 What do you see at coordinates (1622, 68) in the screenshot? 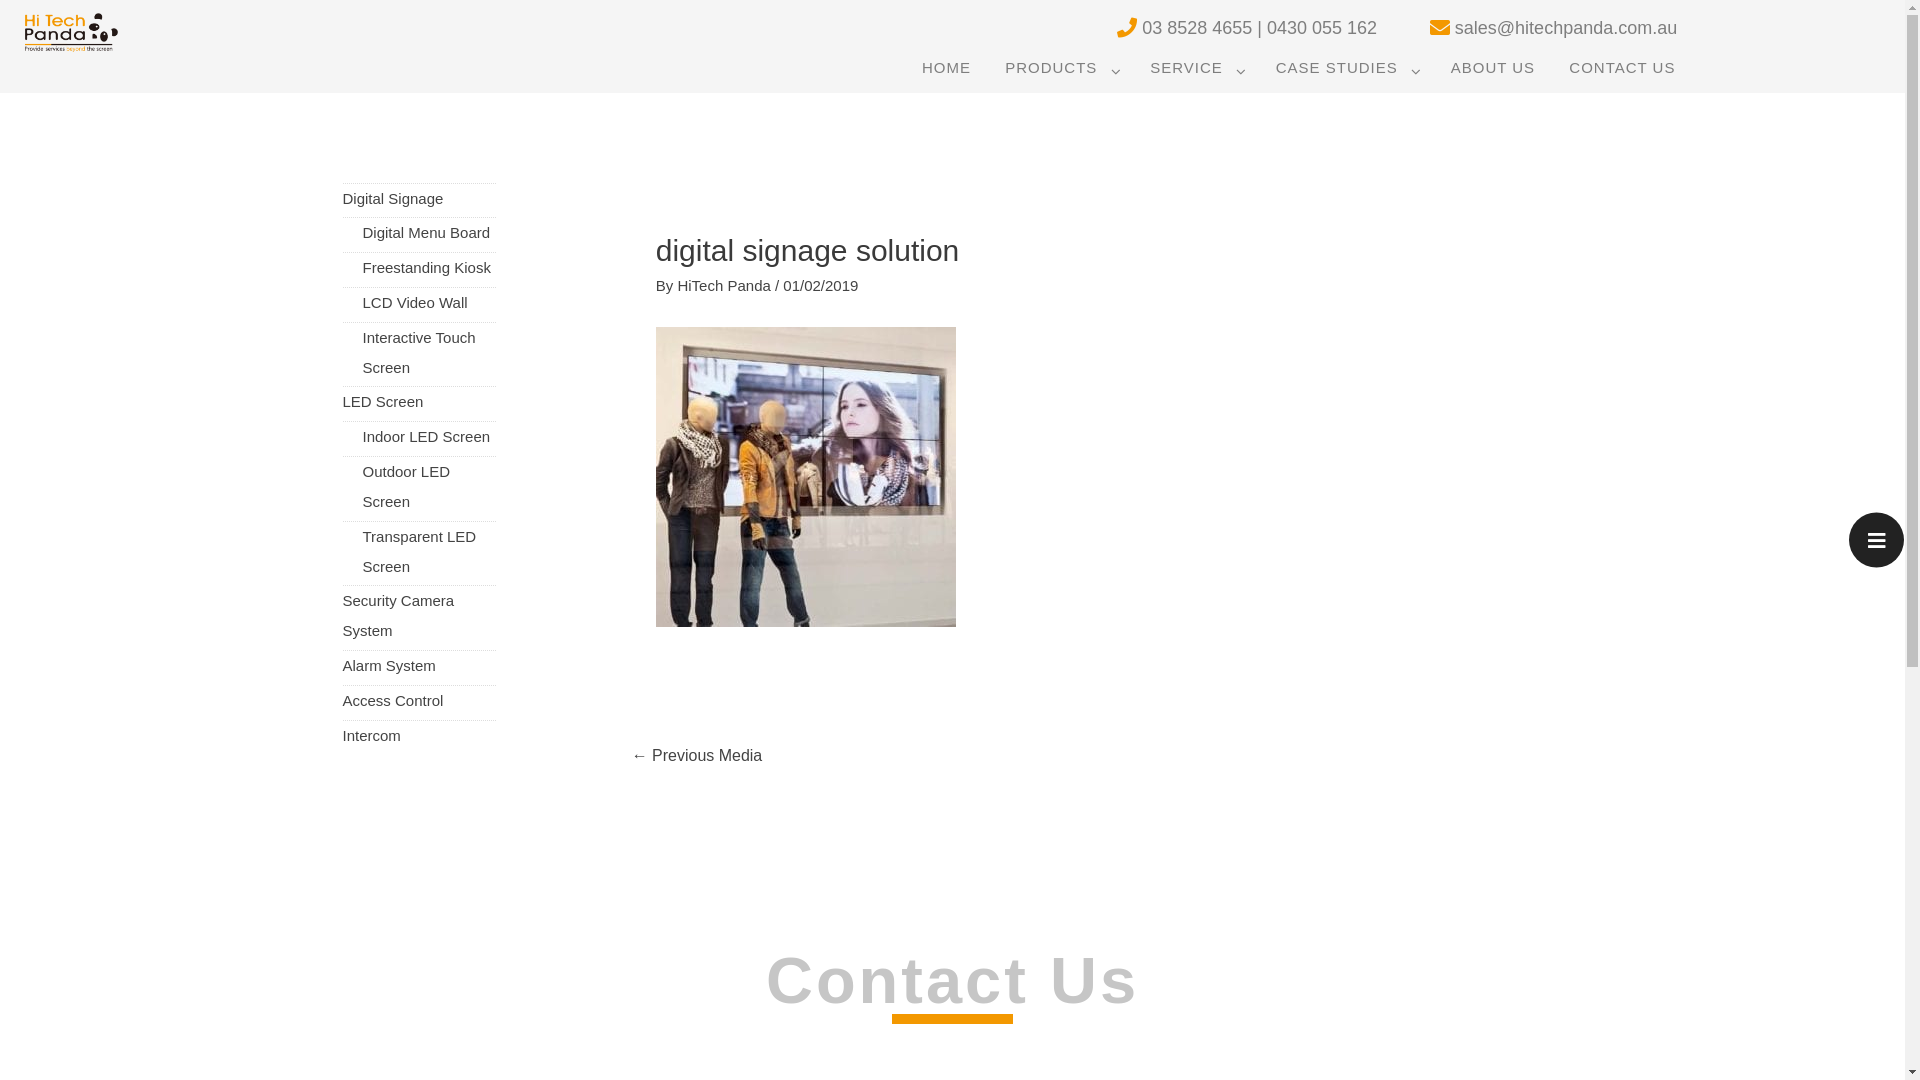
I see `CONTACT US` at bounding box center [1622, 68].